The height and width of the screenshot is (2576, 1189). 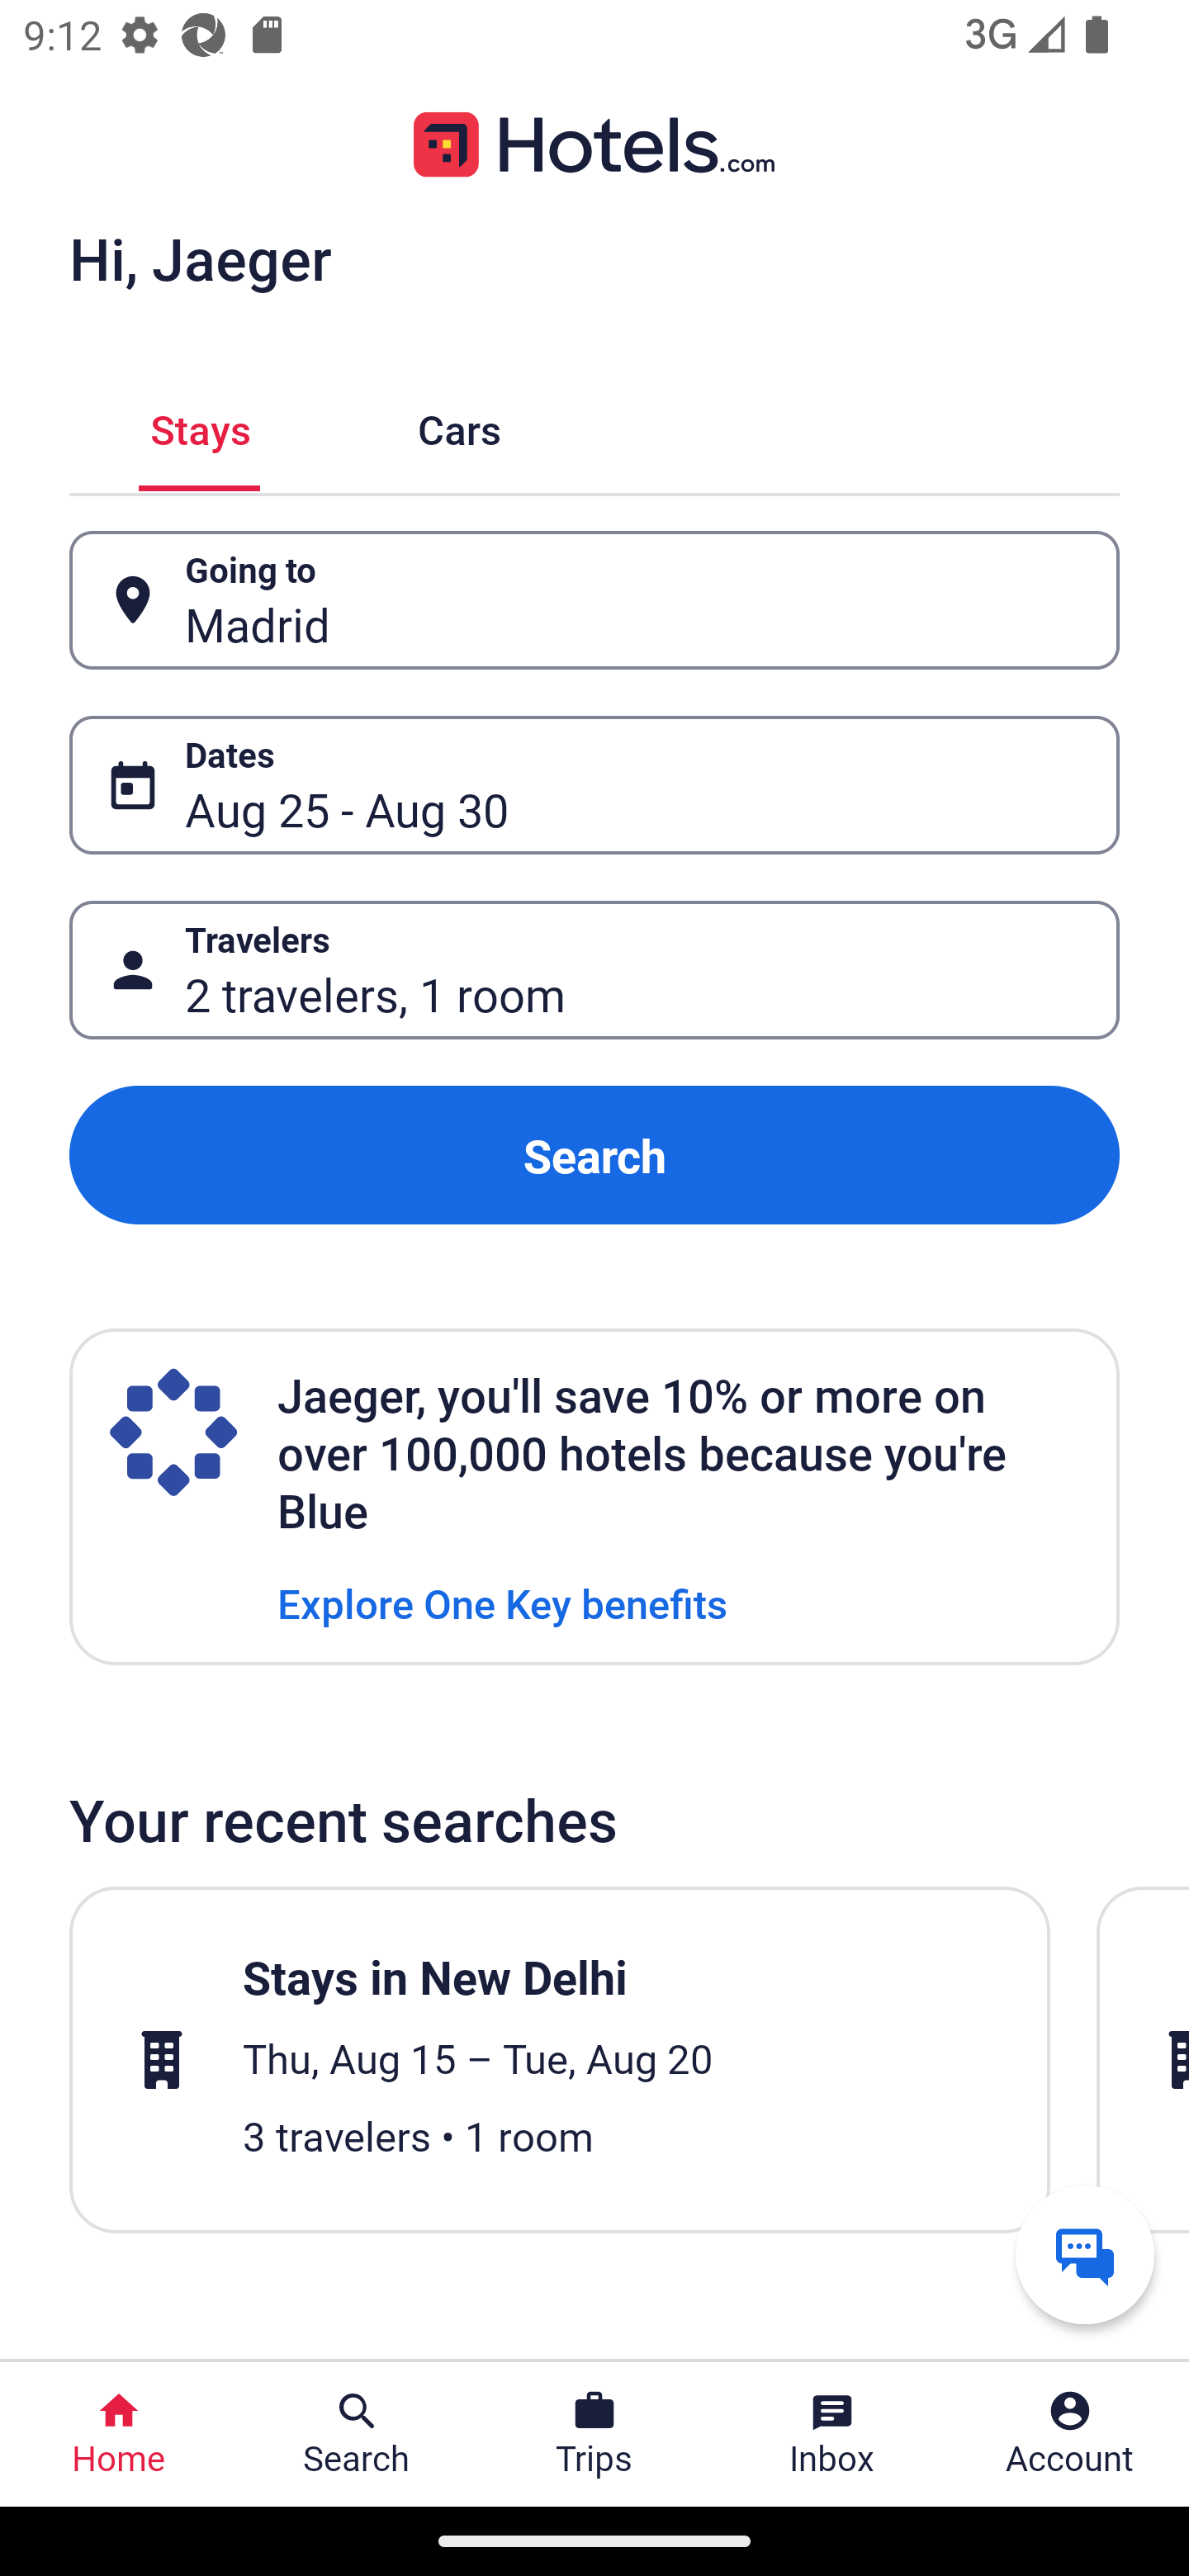 I want to click on Travelers Button 2 travelers, 1 room, so click(x=594, y=971).